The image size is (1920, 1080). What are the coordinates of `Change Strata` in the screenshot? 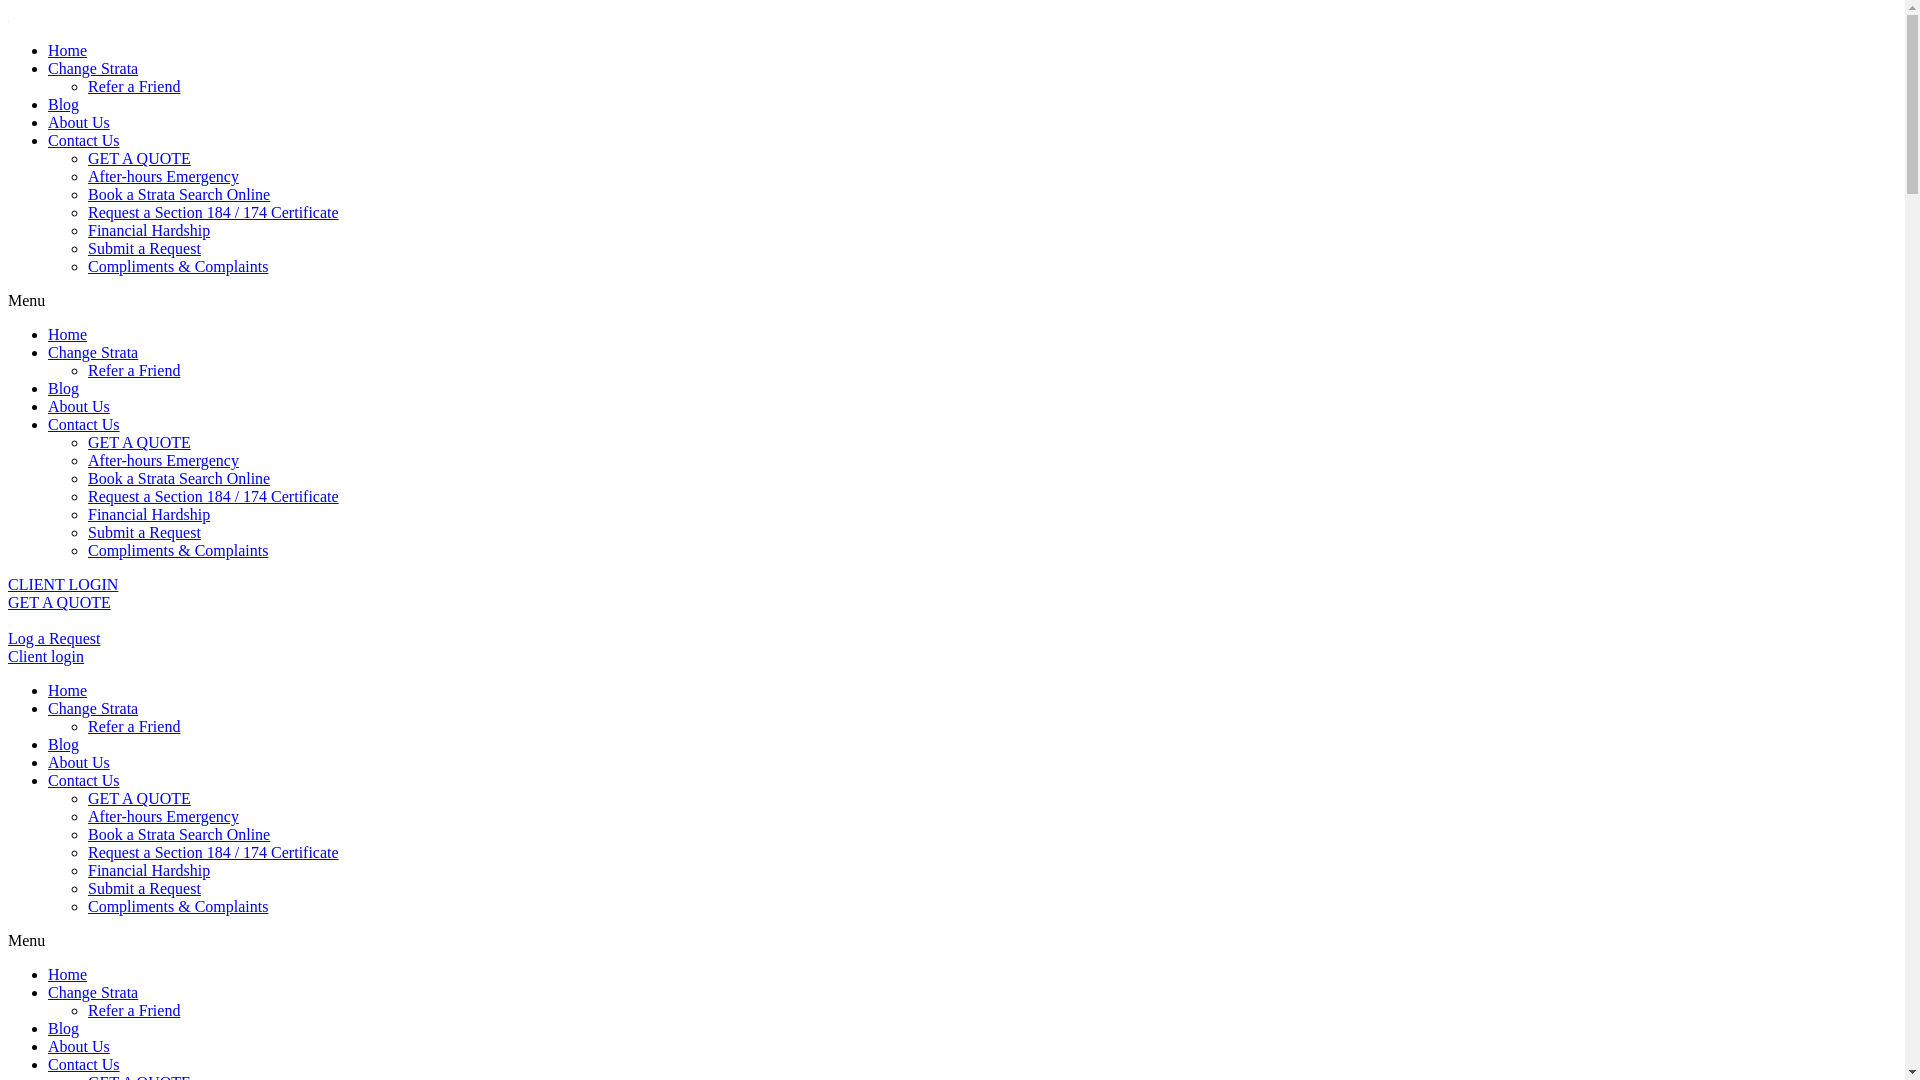 It's located at (93, 68).